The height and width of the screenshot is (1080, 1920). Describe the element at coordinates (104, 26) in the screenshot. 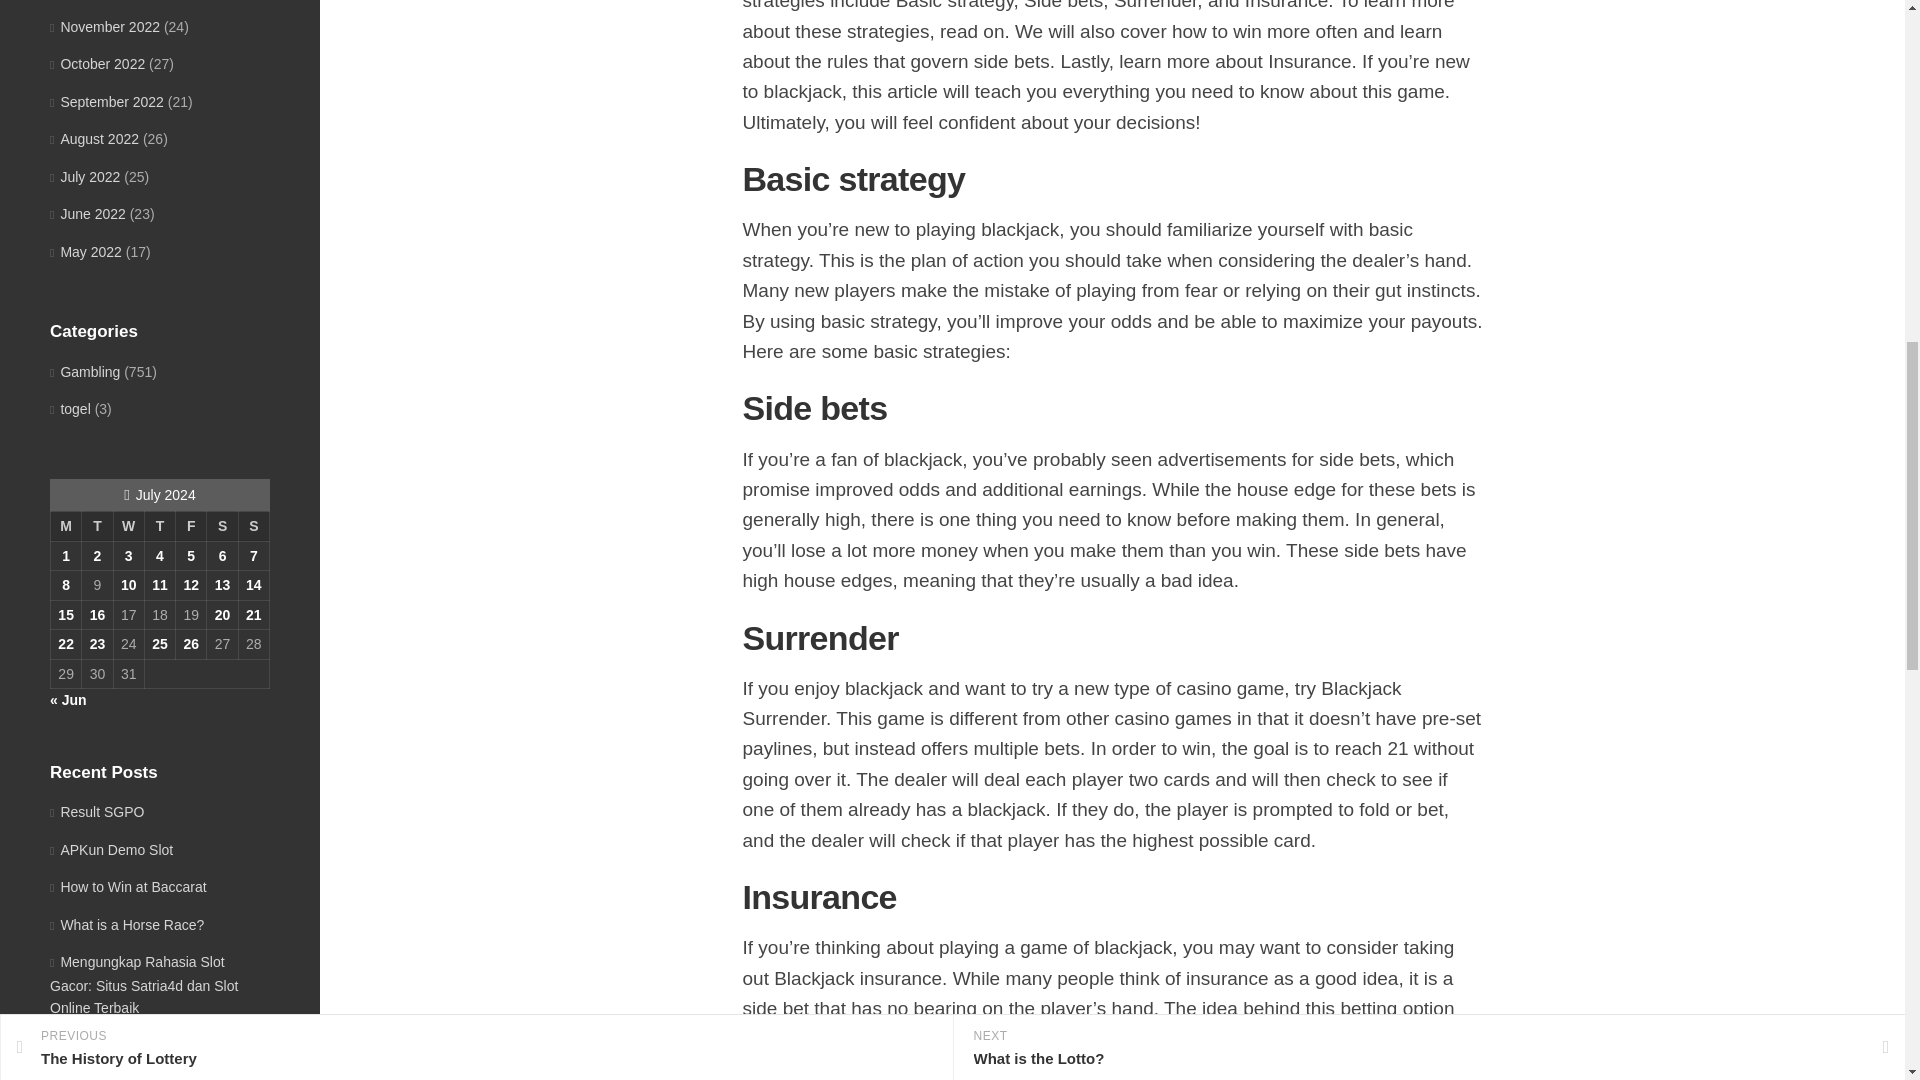

I see `November 2022` at that location.